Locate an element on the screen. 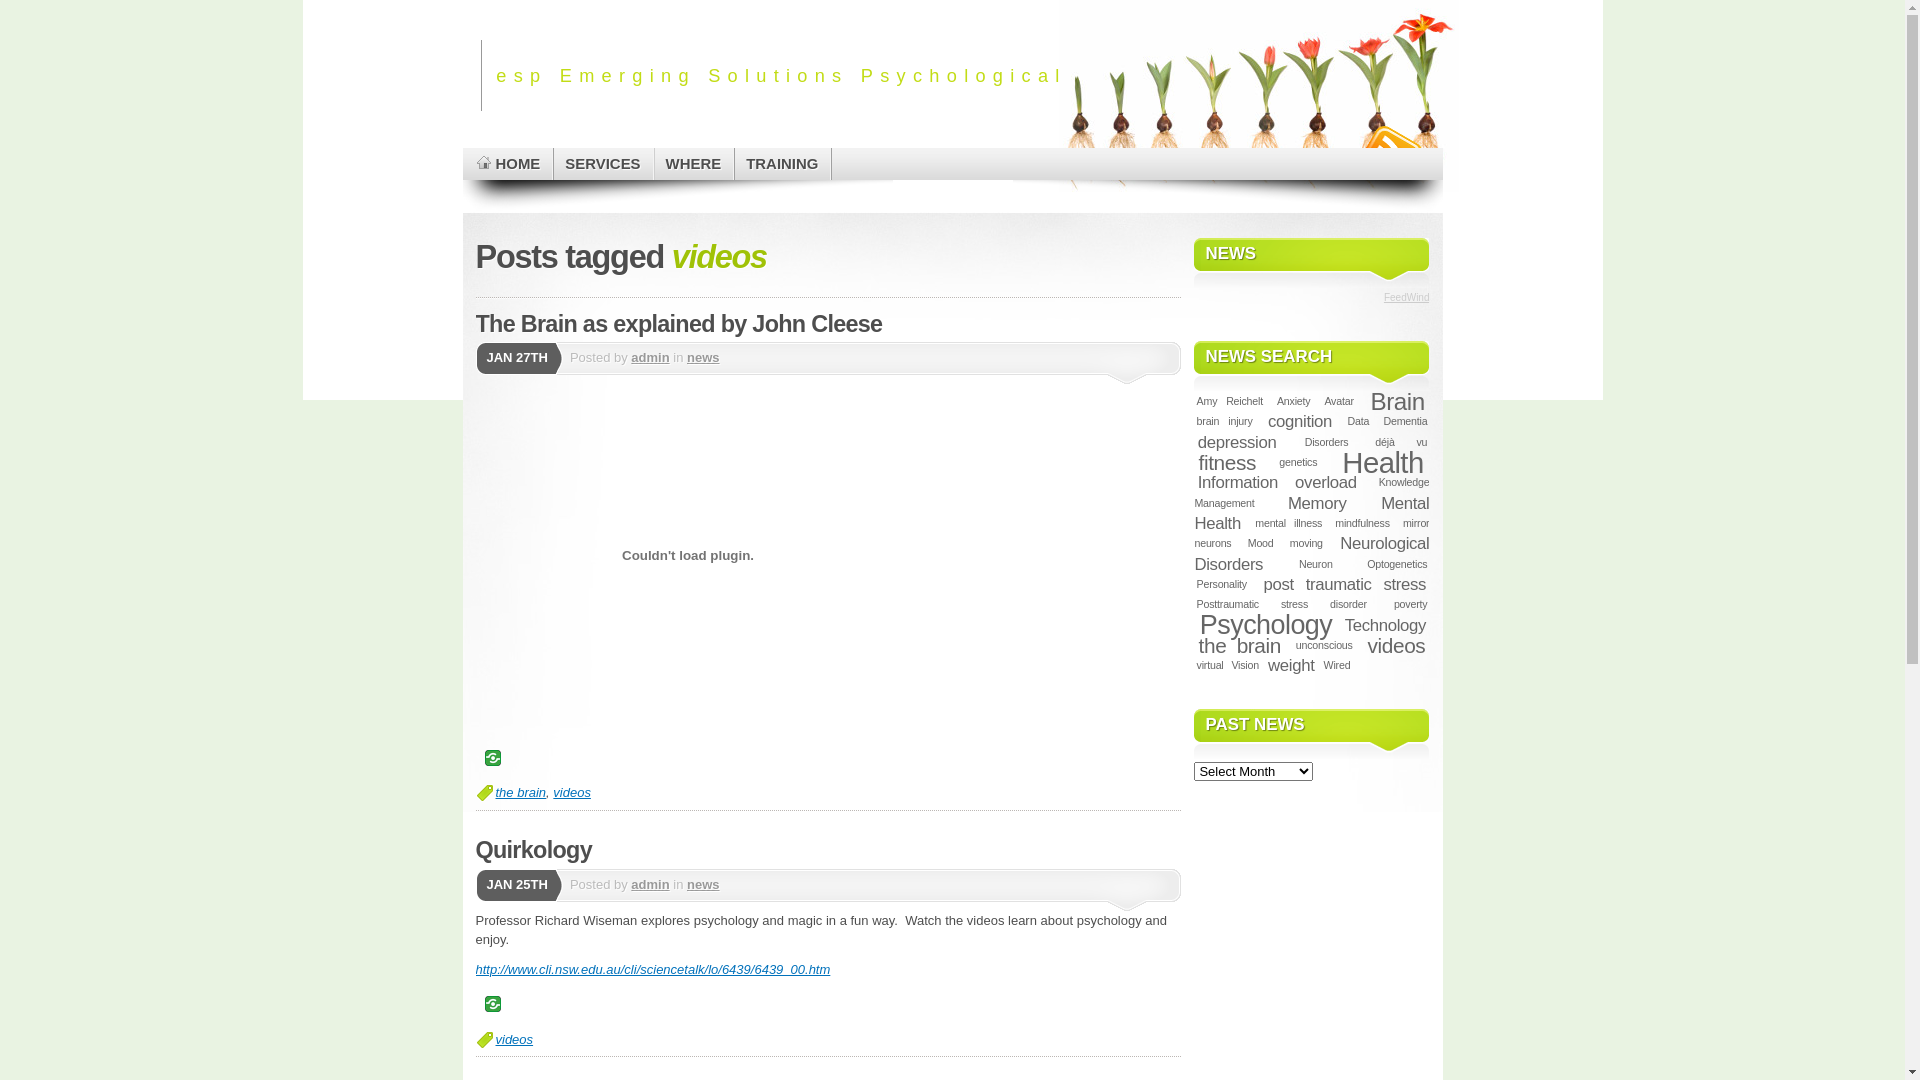  Personality is located at coordinates (1222, 584).